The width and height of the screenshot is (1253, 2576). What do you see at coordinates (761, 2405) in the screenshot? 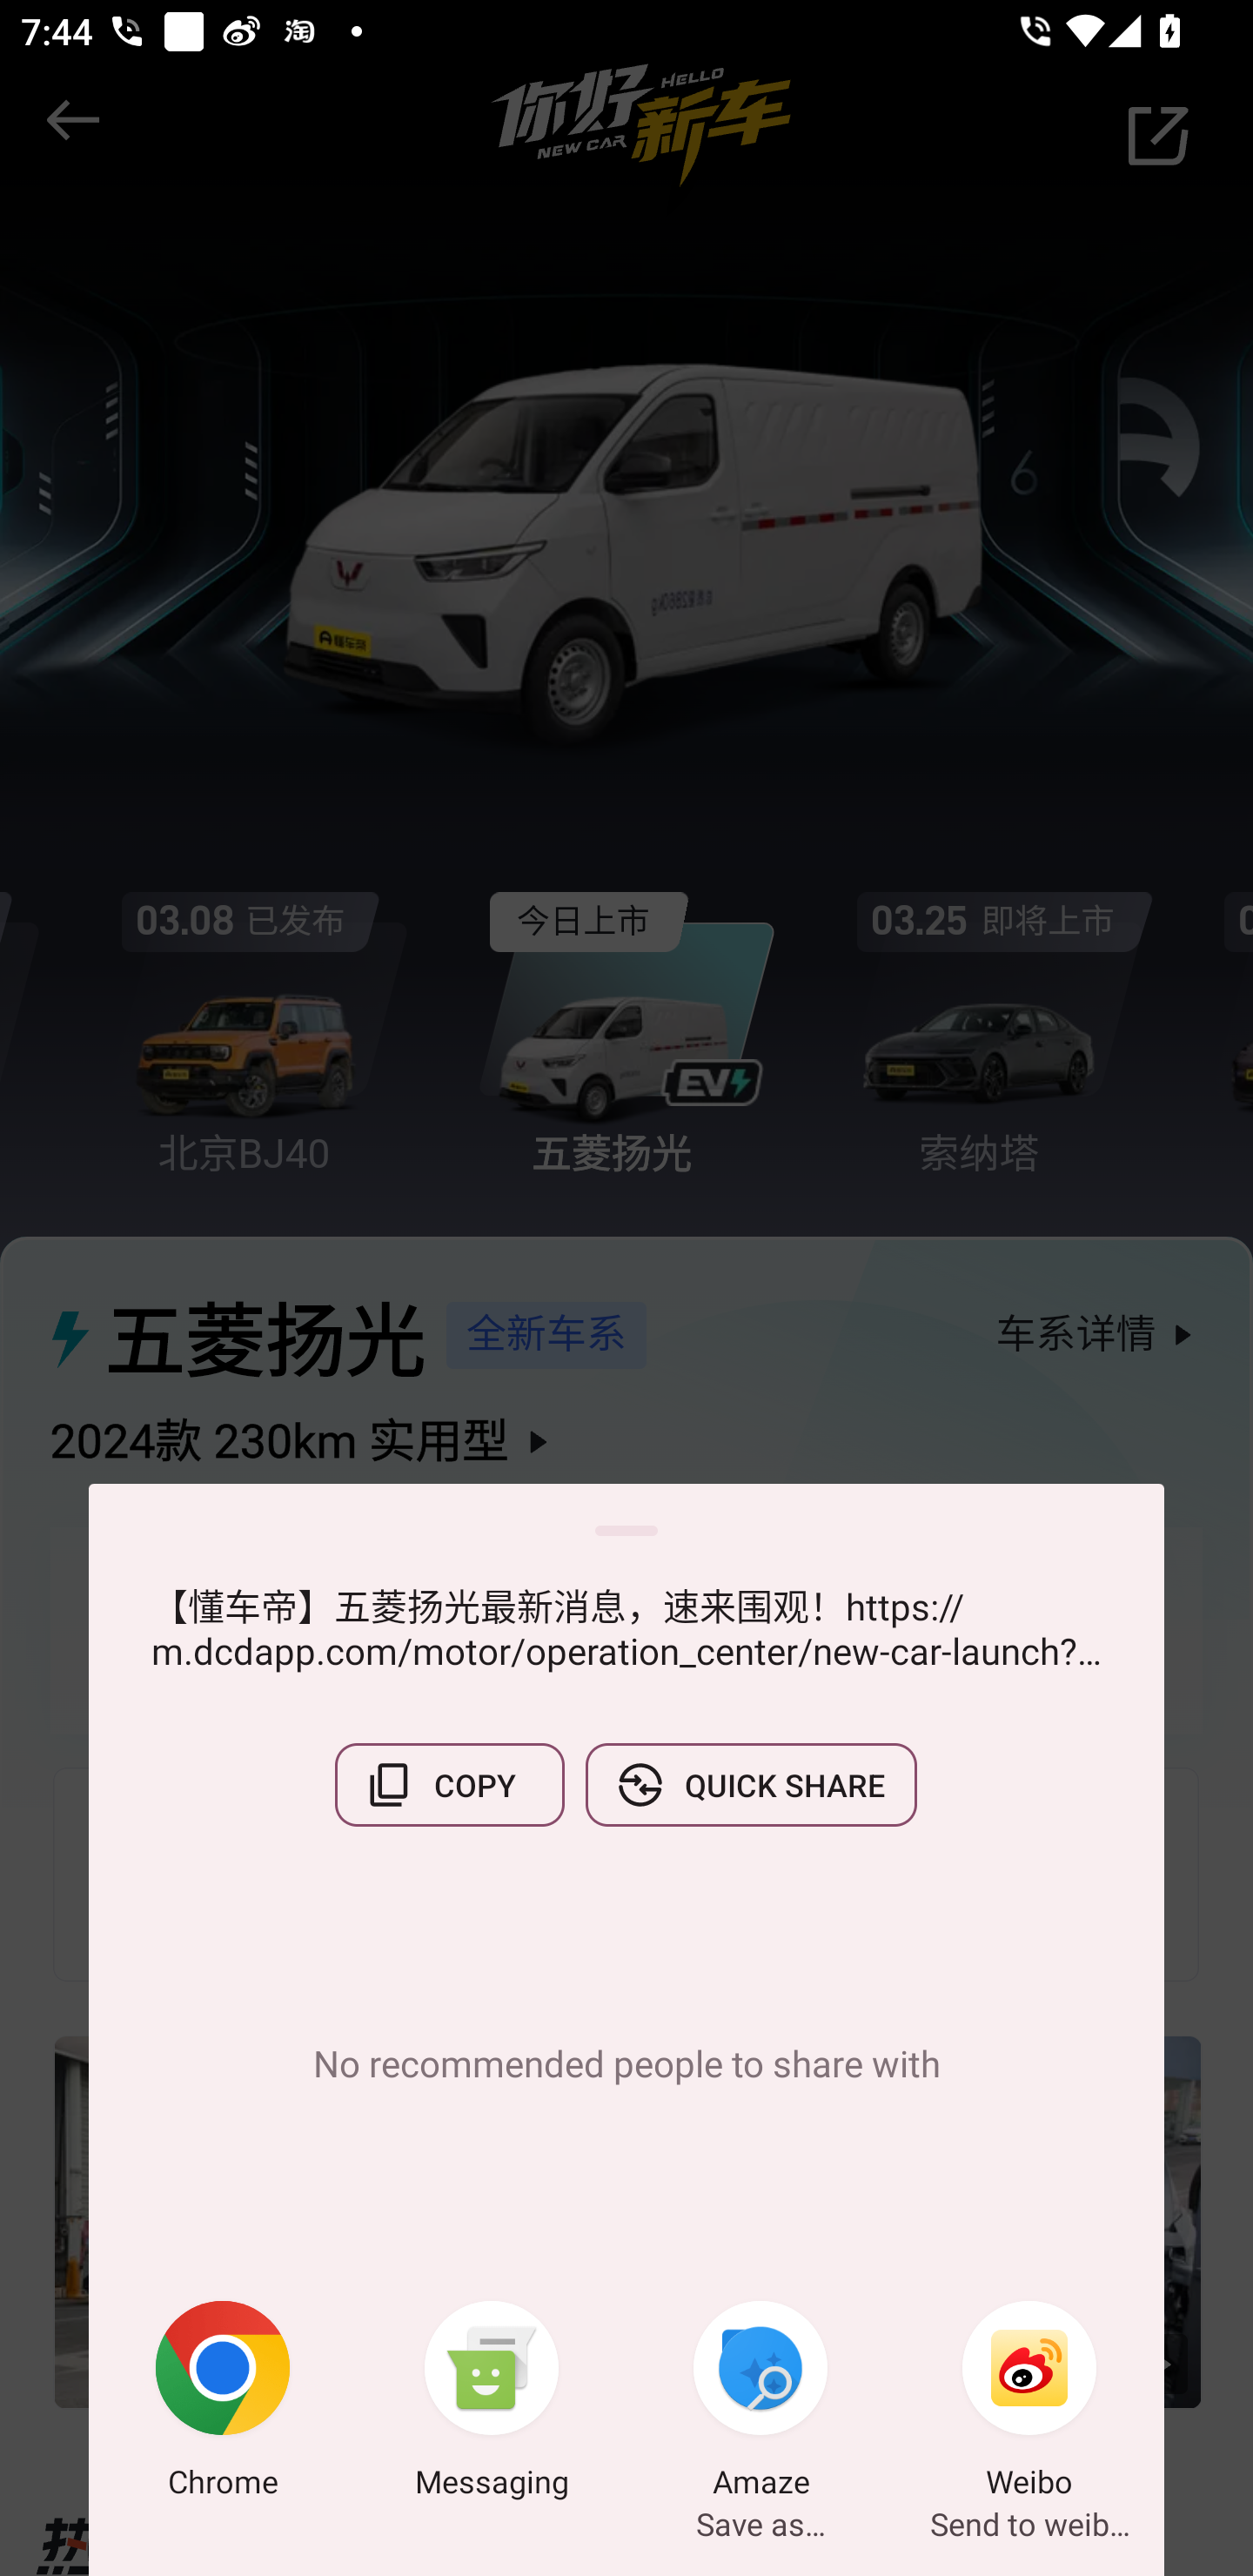
I see `Amaze Save as…` at bounding box center [761, 2405].